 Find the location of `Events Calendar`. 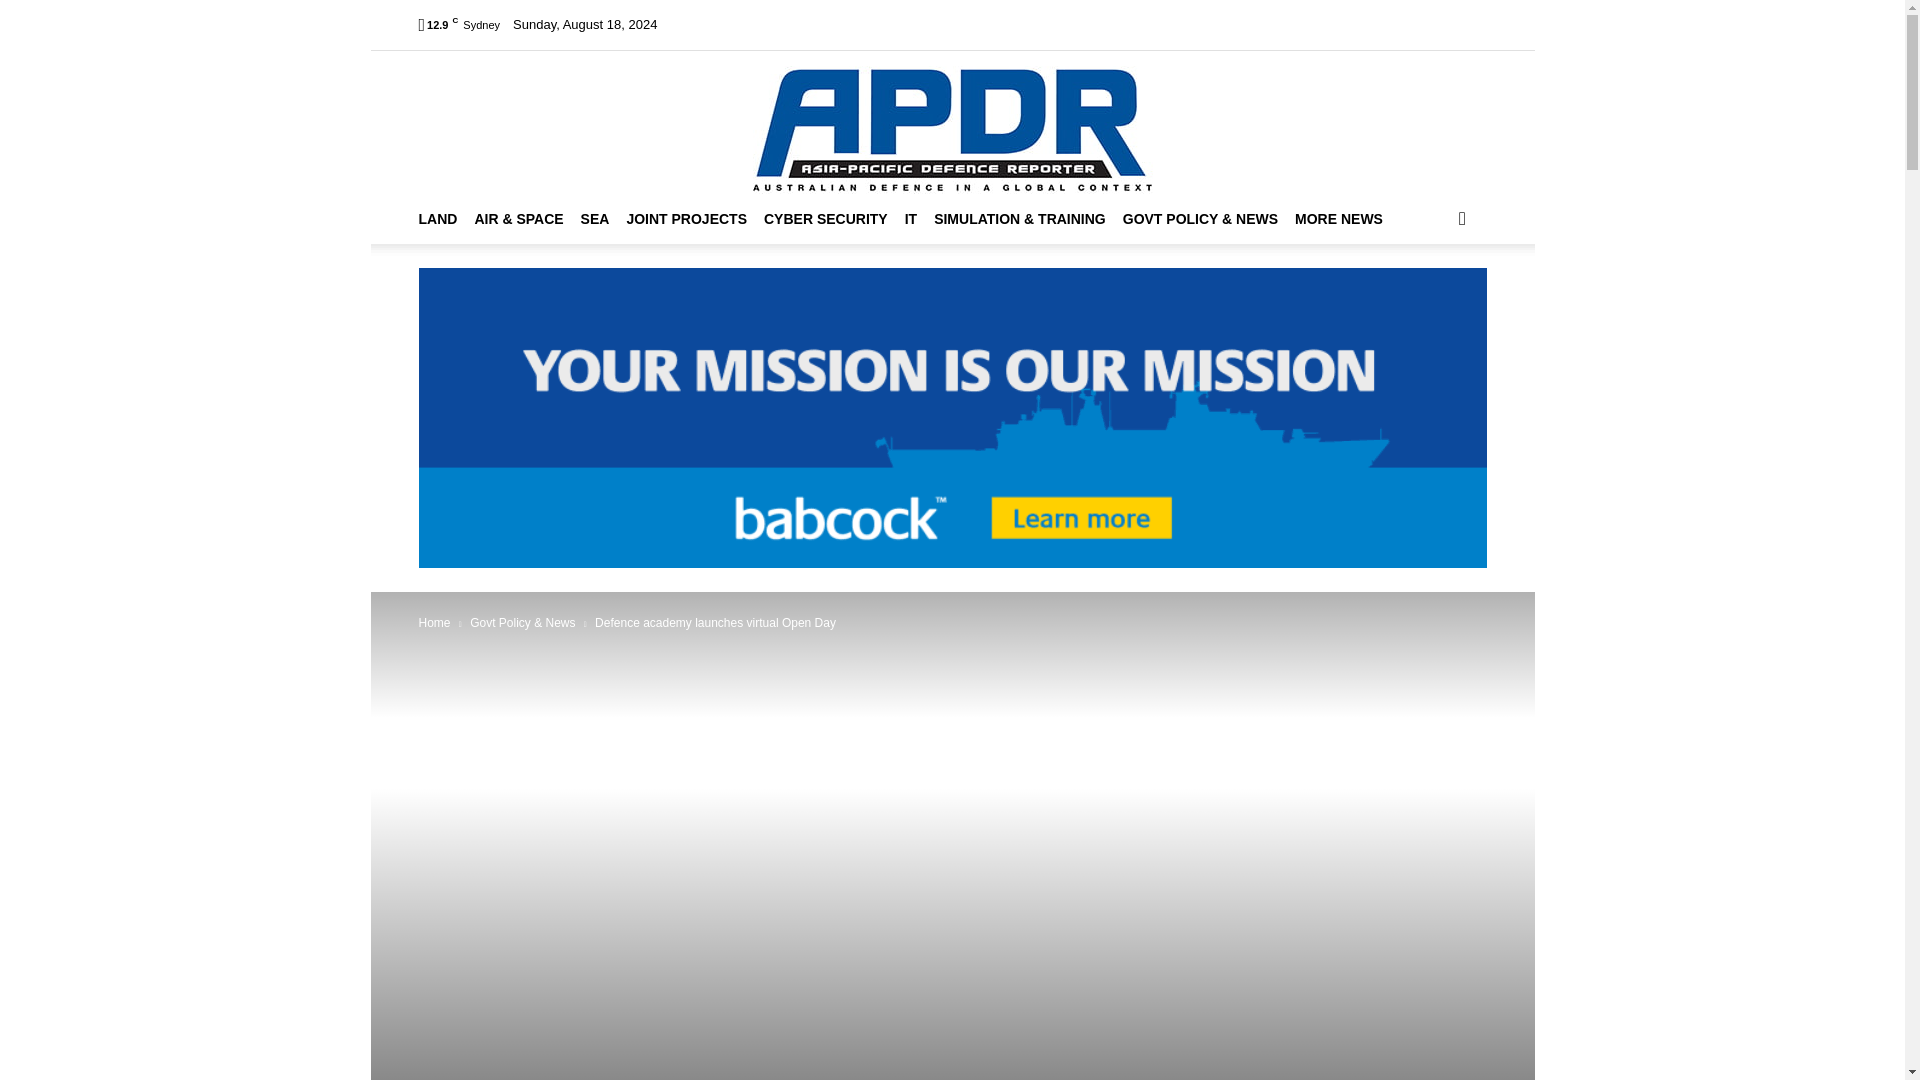

Events Calendar is located at coordinates (837, 24).